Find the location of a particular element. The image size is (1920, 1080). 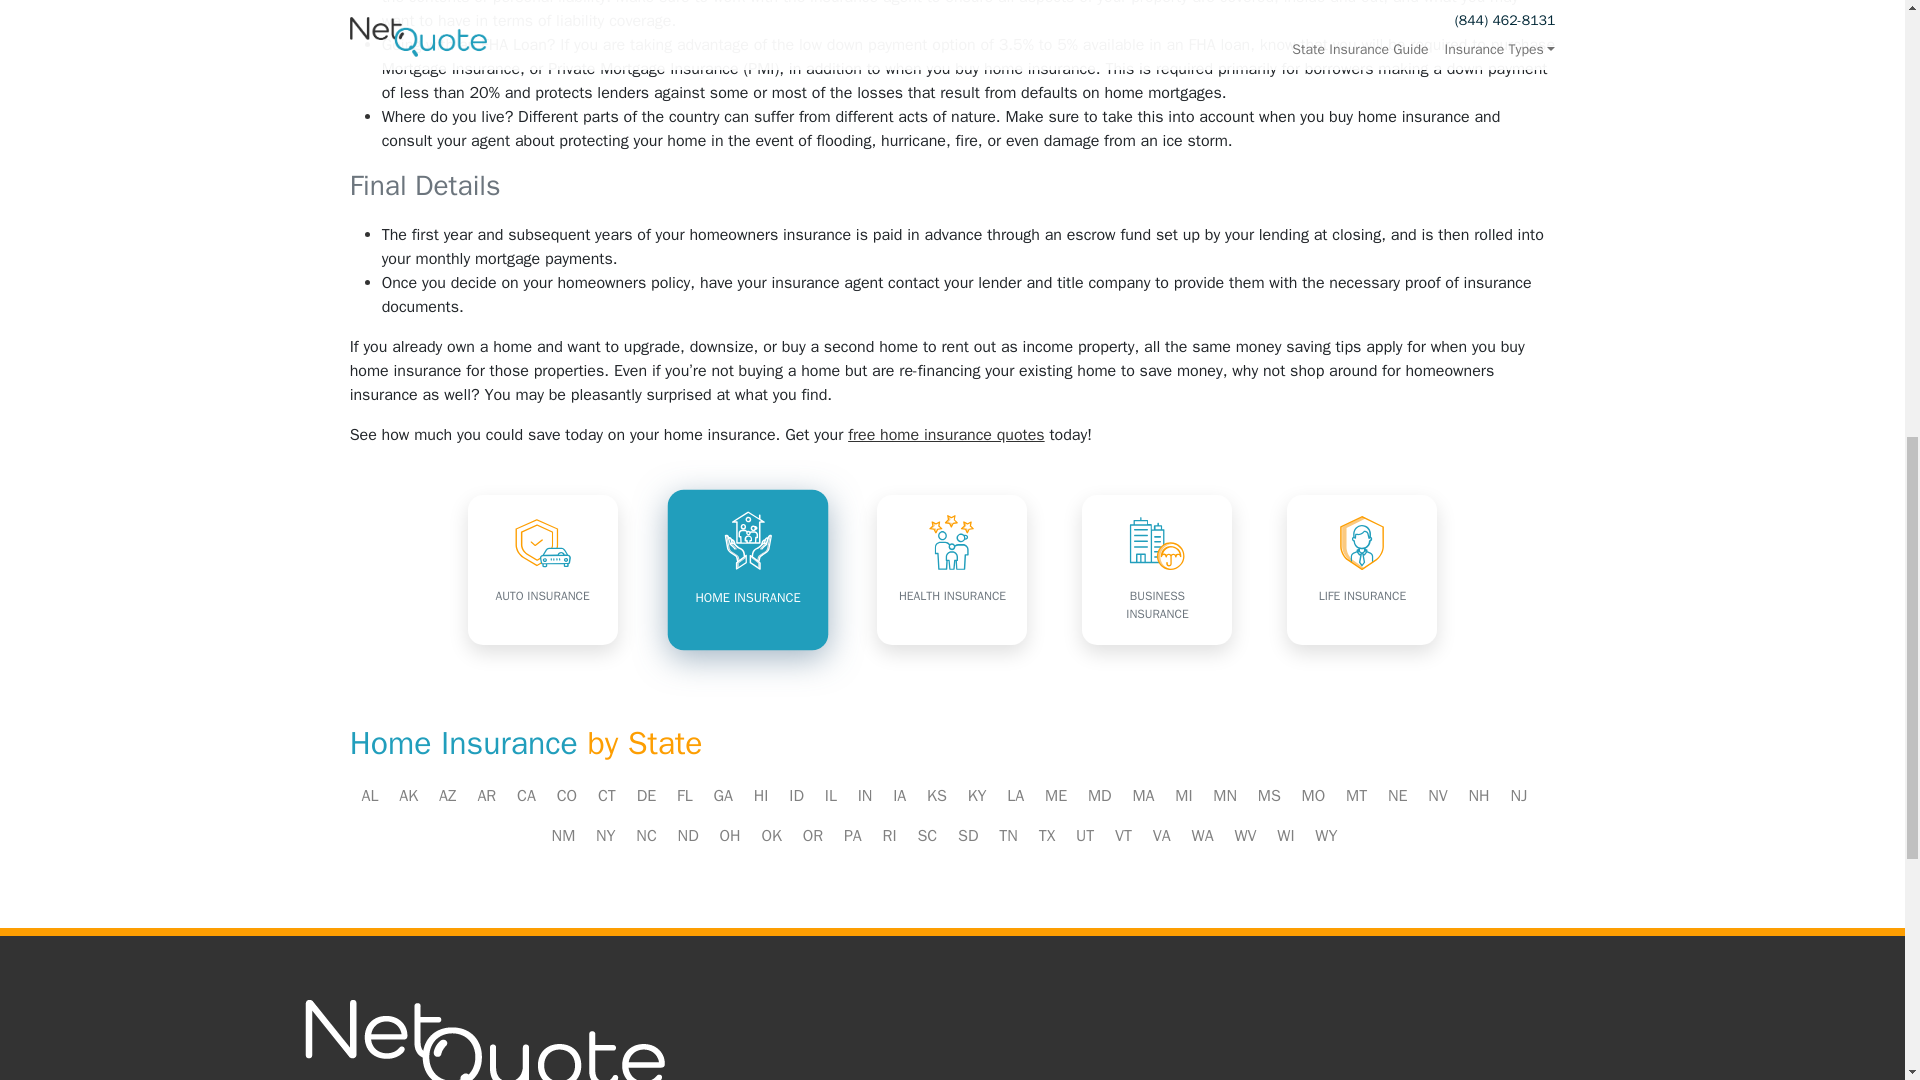

ME is located at coordinates (1056, 796).